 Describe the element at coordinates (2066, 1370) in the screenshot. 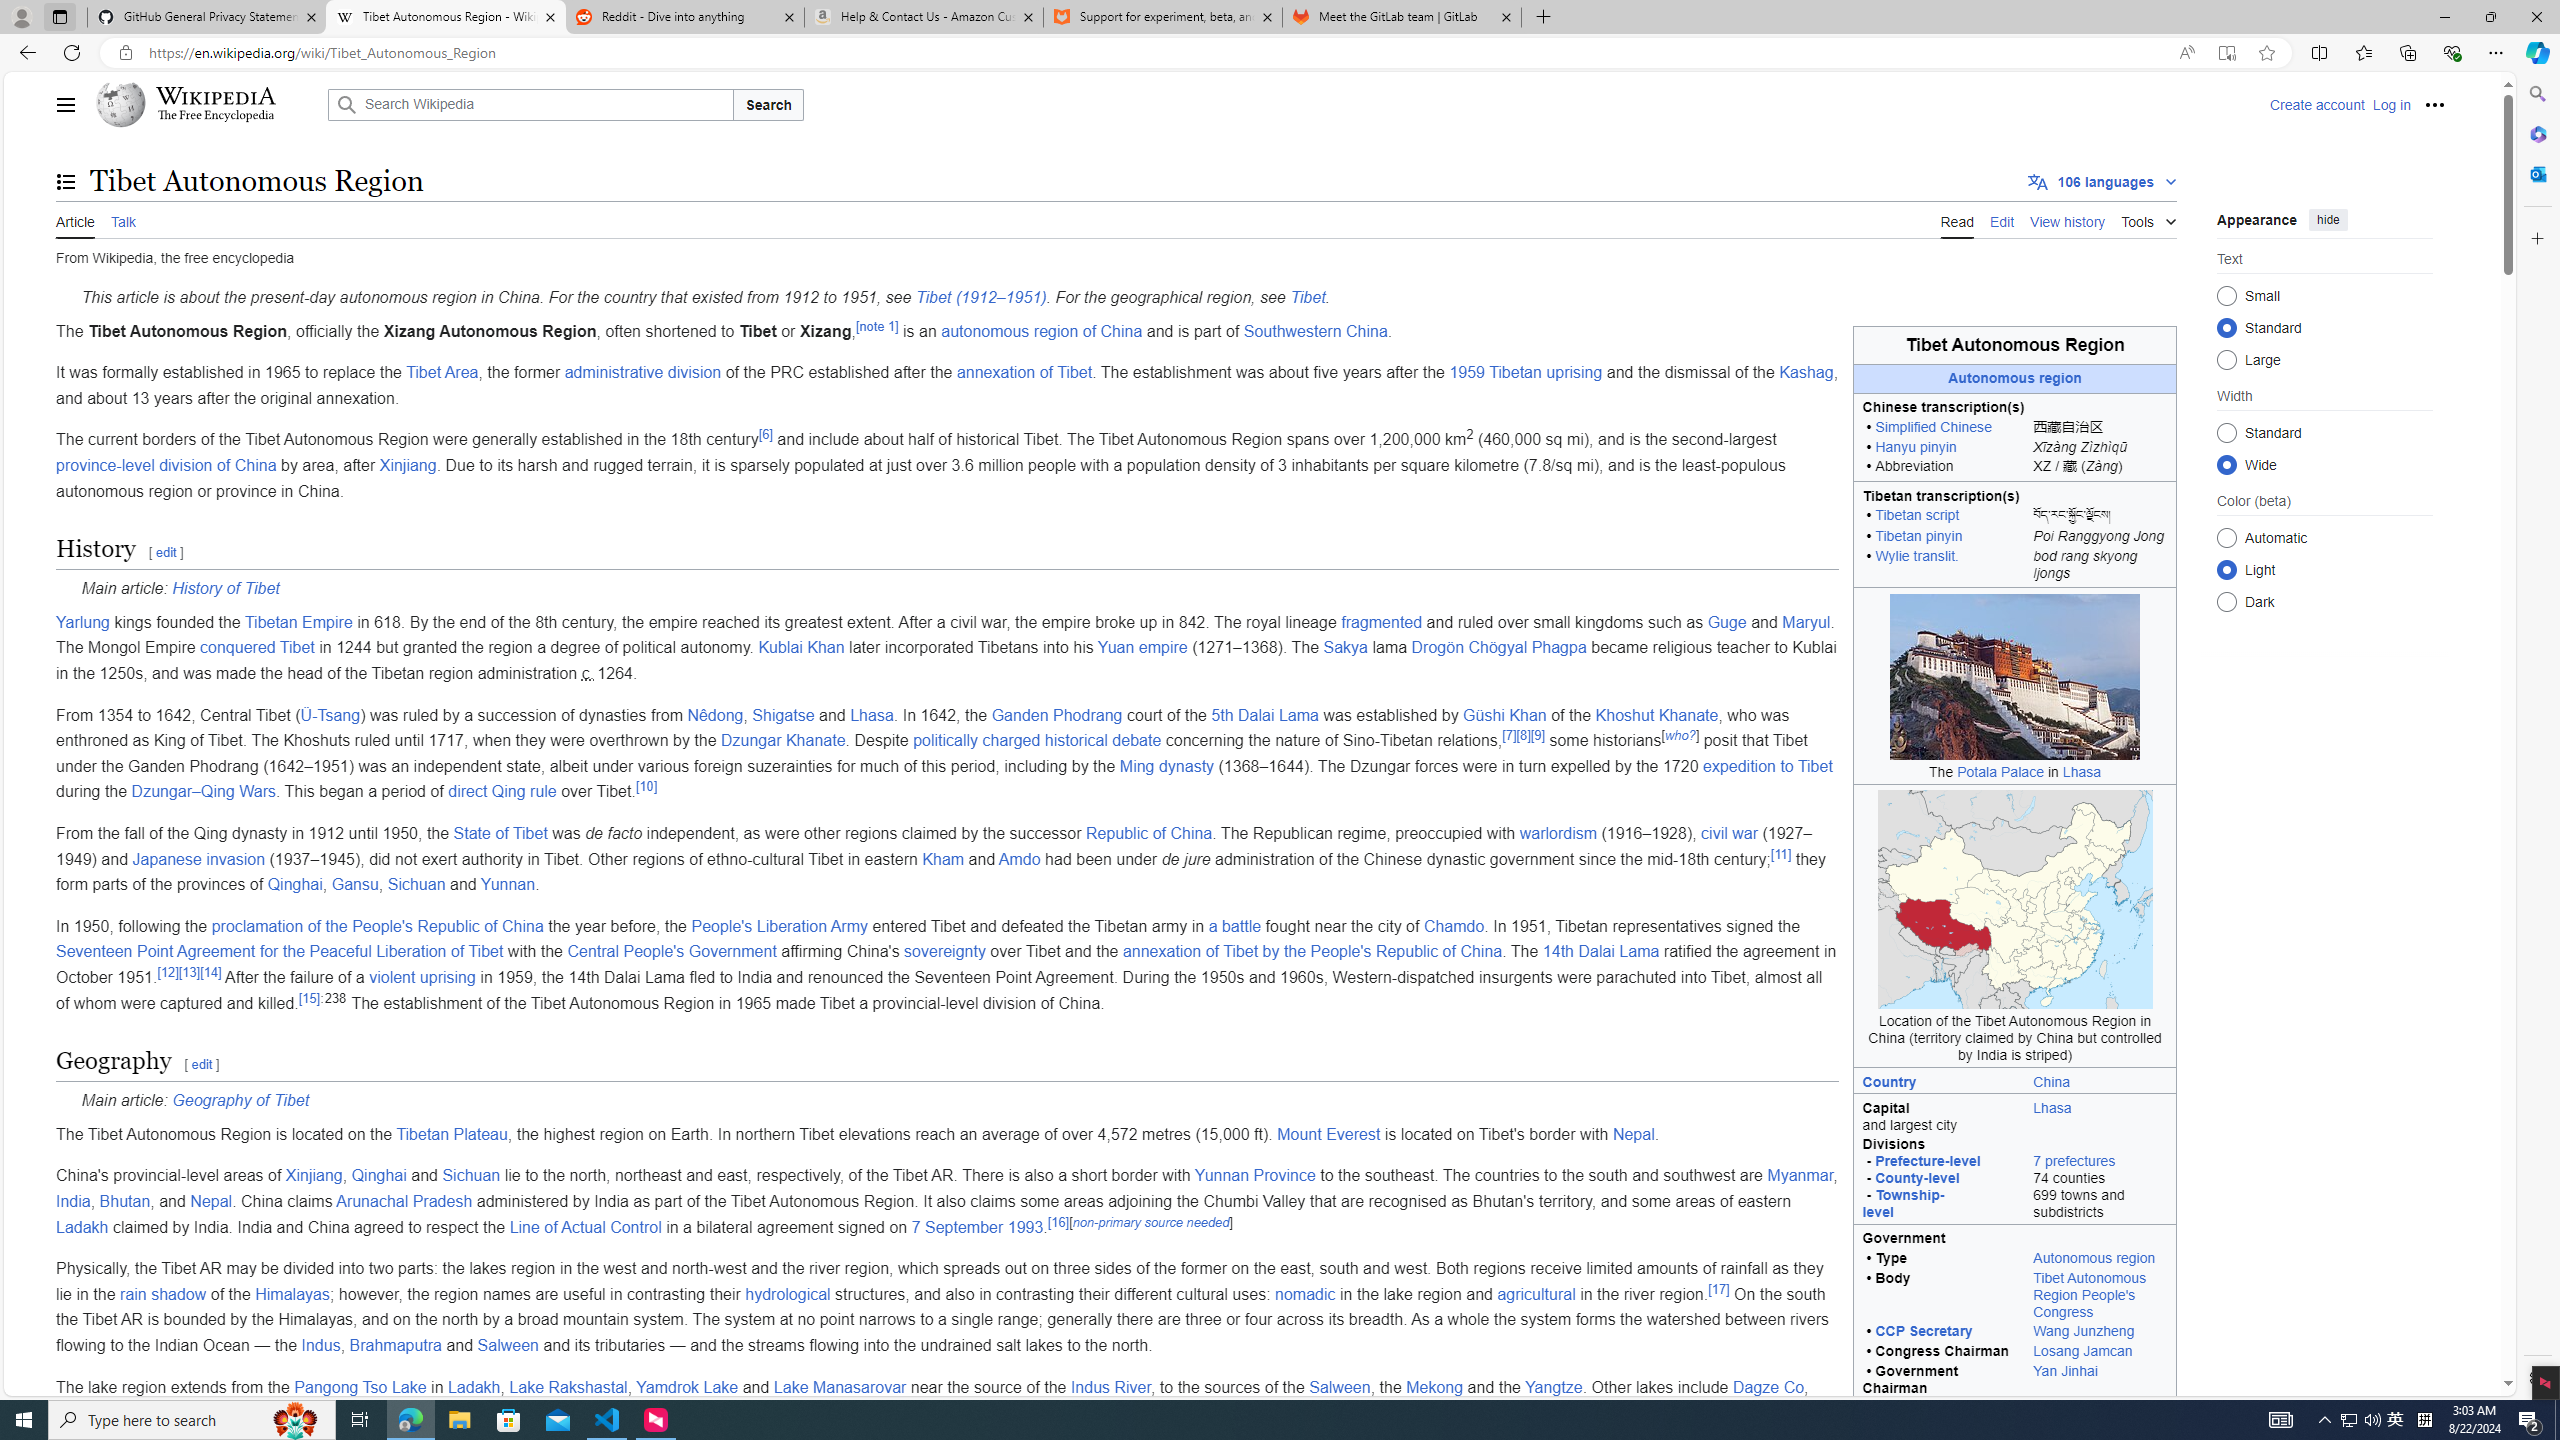

I see `Yan Jinhai` at that location.